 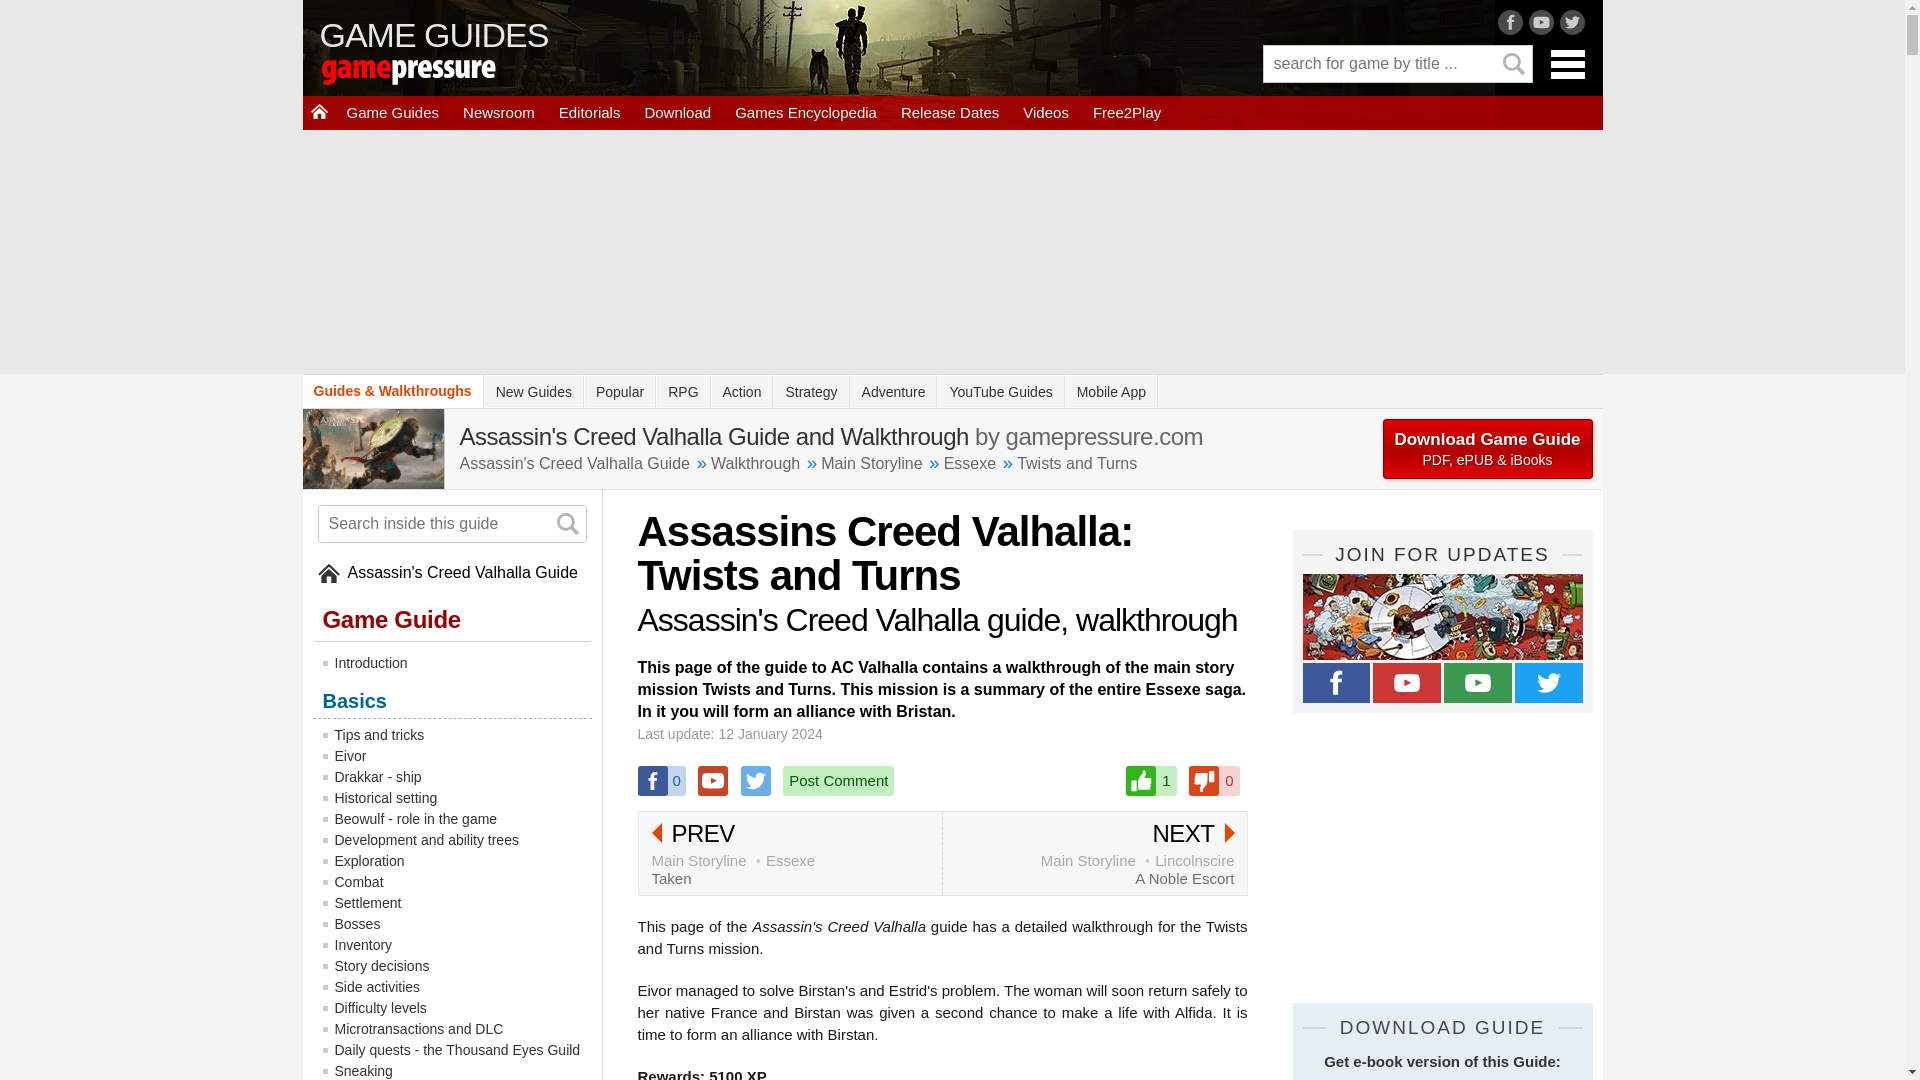 What do you see at coordinates (1000, 391) in the screenshot?
I see `YouTube Guides` at bounding box center [1000, 391].